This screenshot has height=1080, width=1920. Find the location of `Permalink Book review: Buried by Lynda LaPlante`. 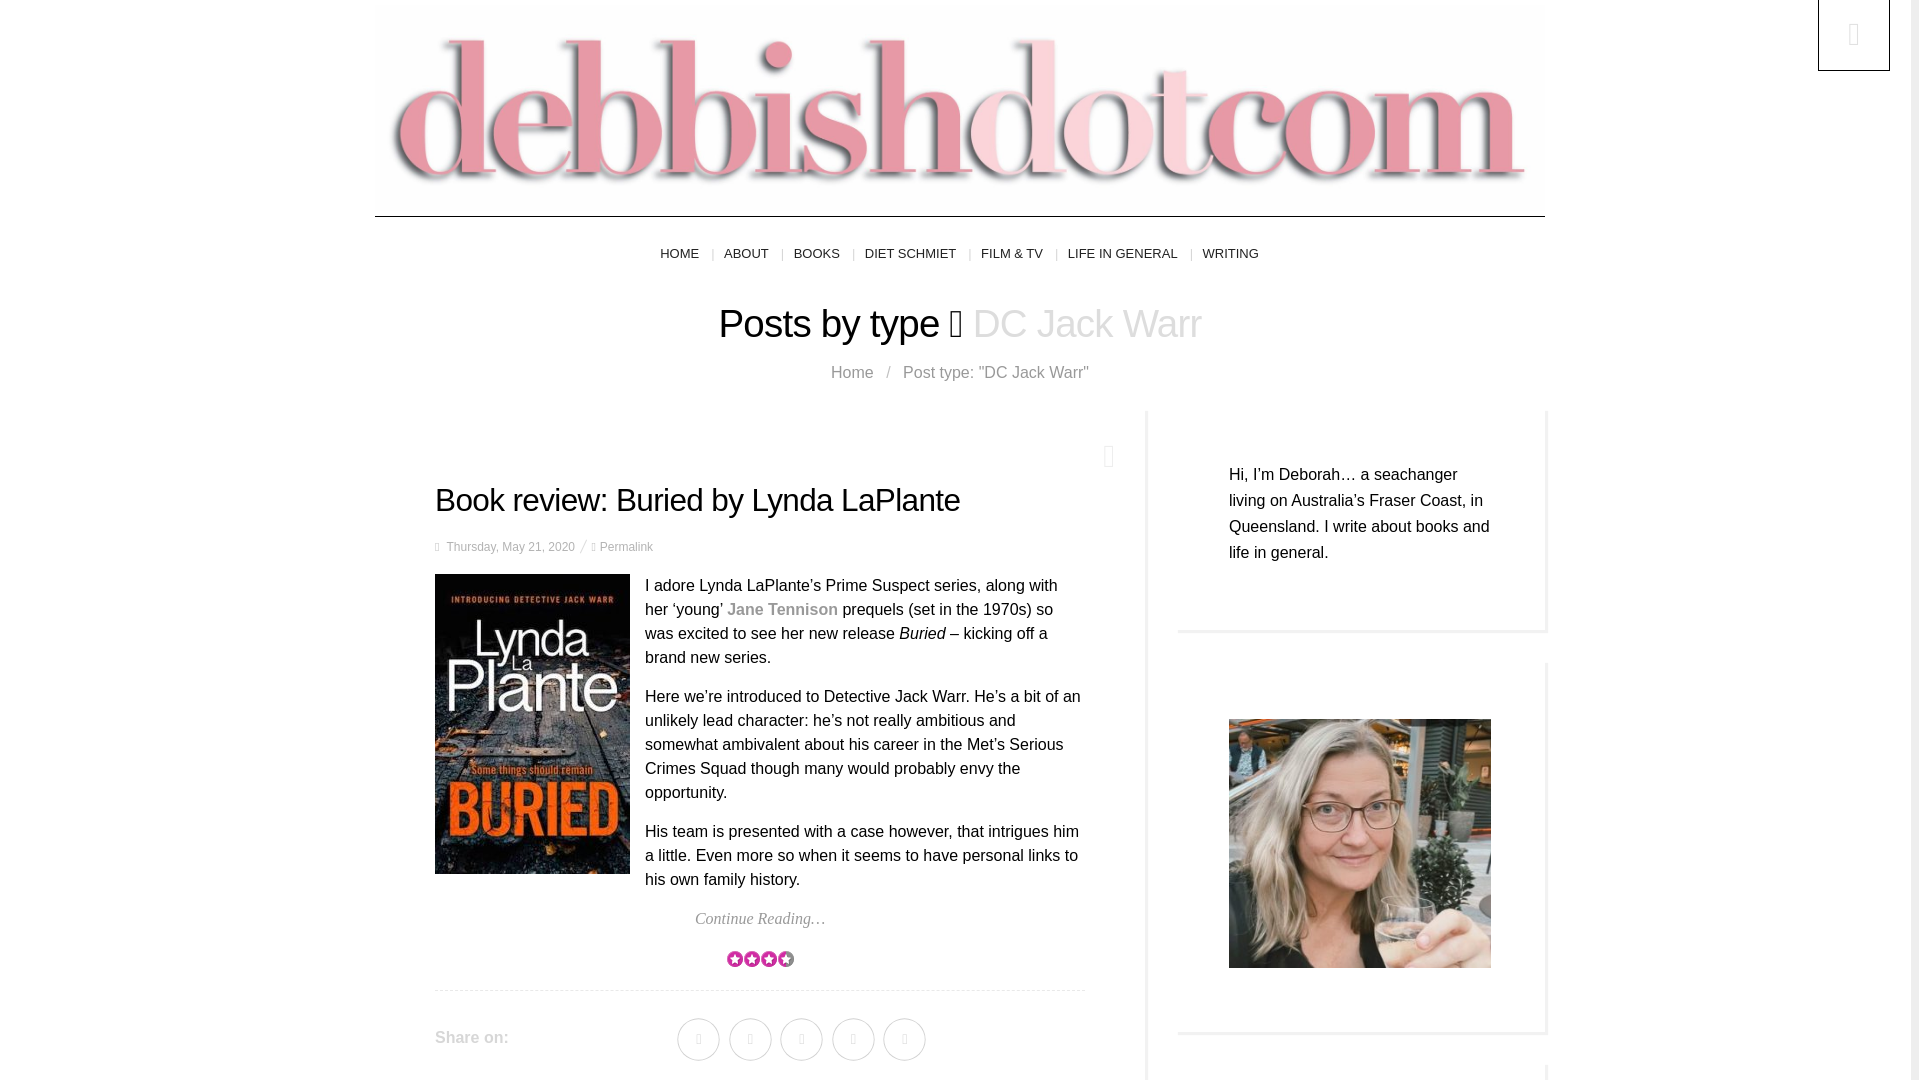

Permalink Book review: Buried by Lynda LaPlante is located at coordinates (698, 500).